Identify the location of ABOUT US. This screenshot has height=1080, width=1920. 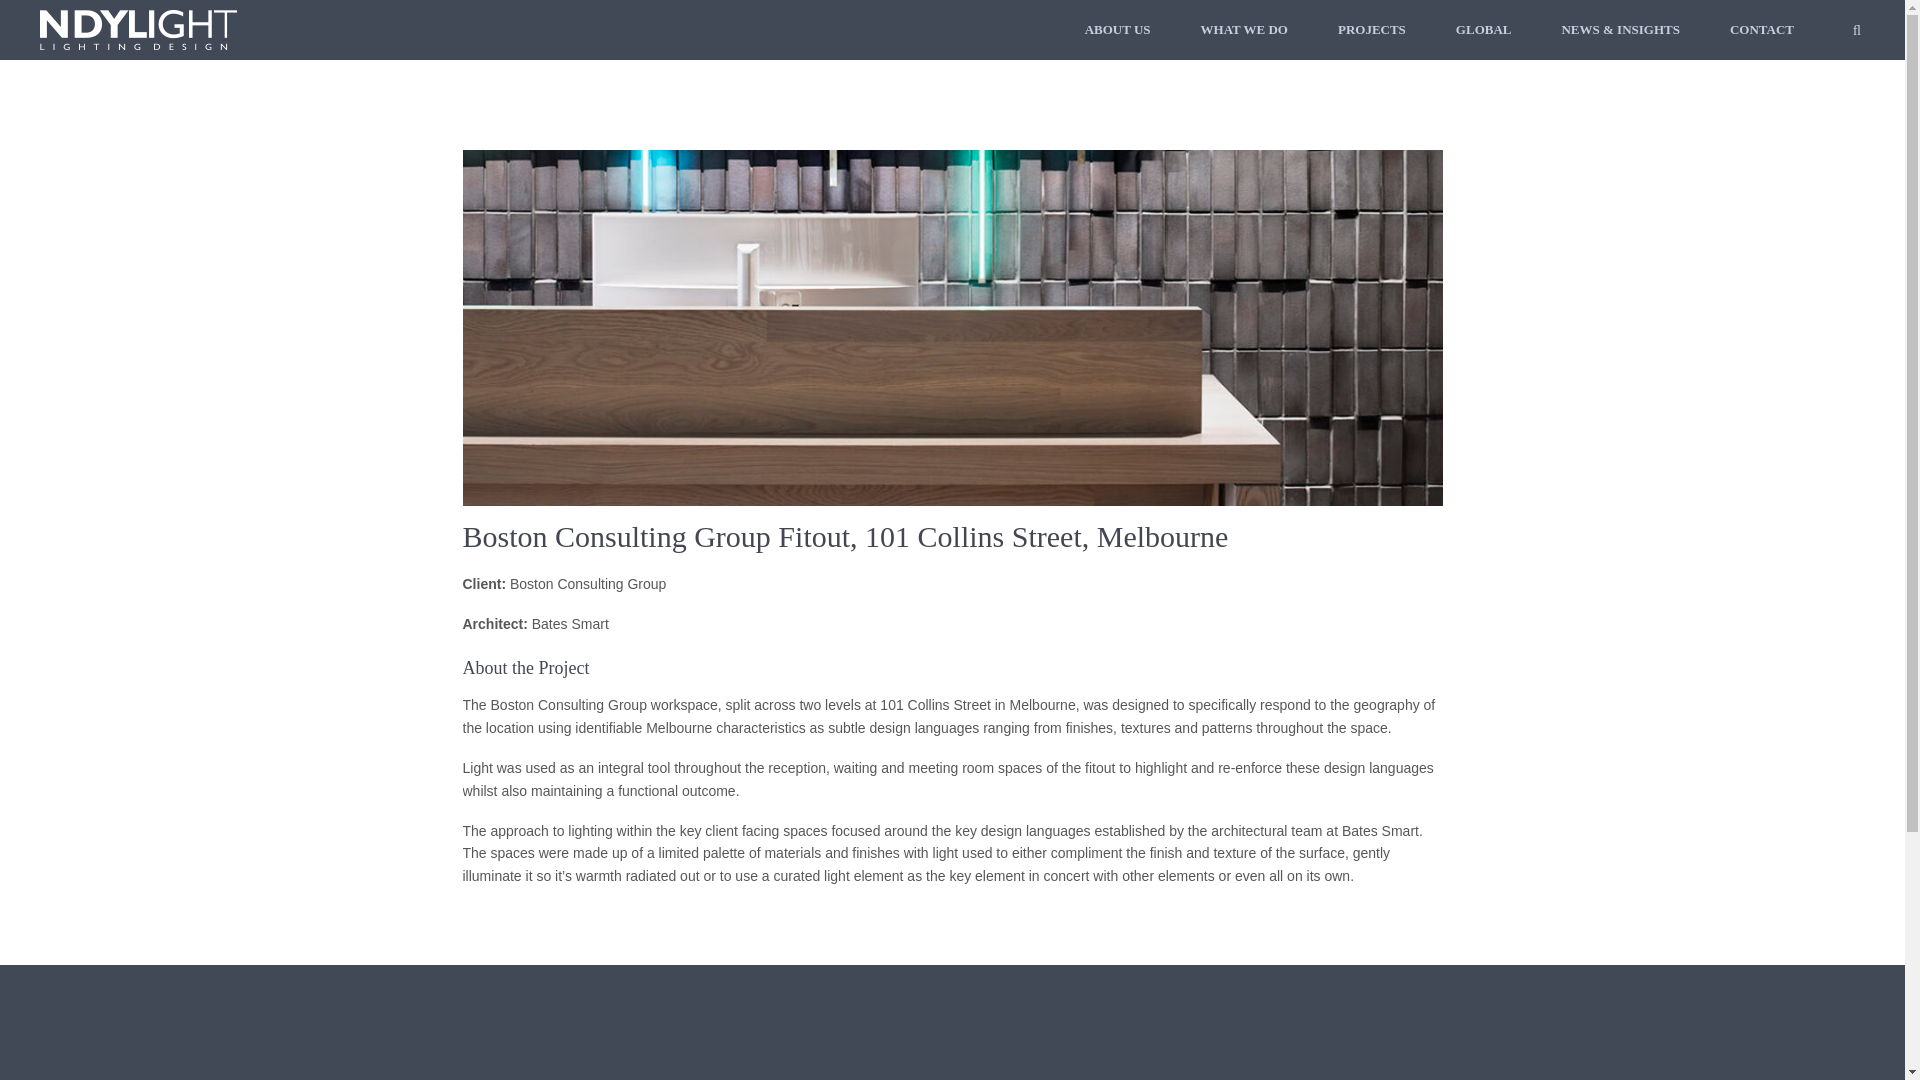
(768, 1078).